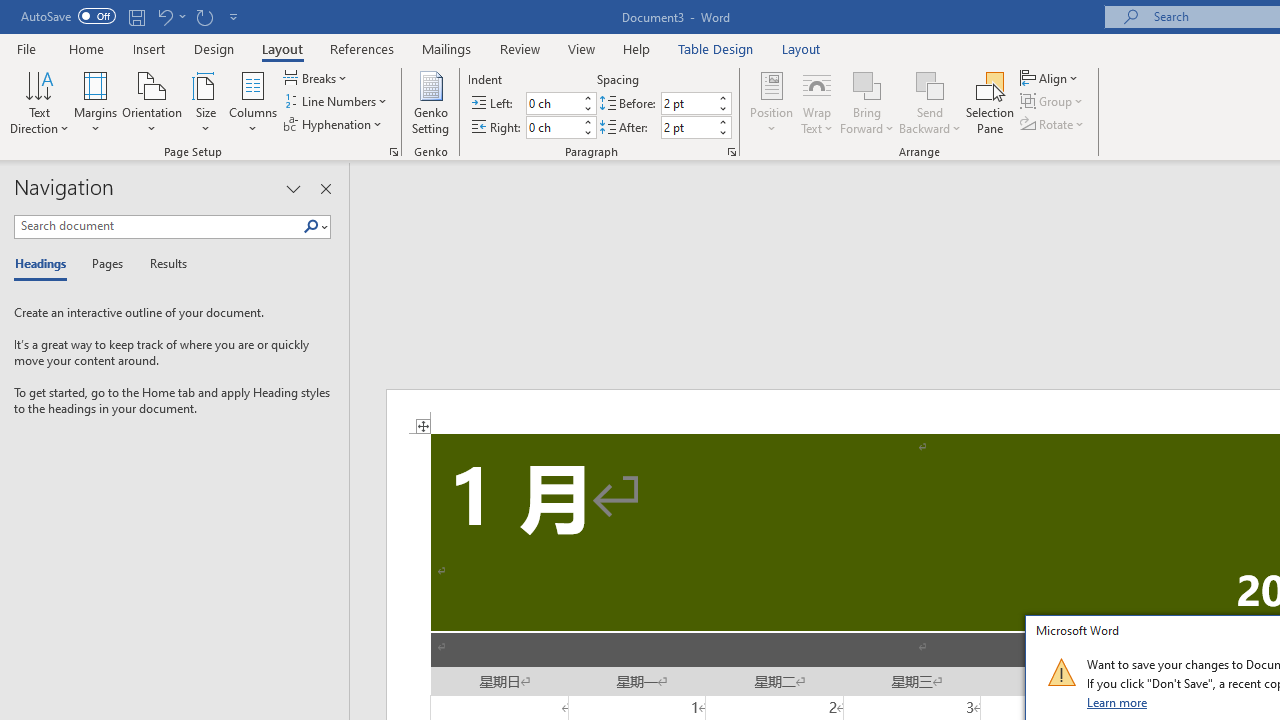 Image resolution: width=1280 pixels, height=720 pixels. What do you see at coordinates (150, 48) in the screenshot?
I see `Insert` at bounding box center [150, 48].